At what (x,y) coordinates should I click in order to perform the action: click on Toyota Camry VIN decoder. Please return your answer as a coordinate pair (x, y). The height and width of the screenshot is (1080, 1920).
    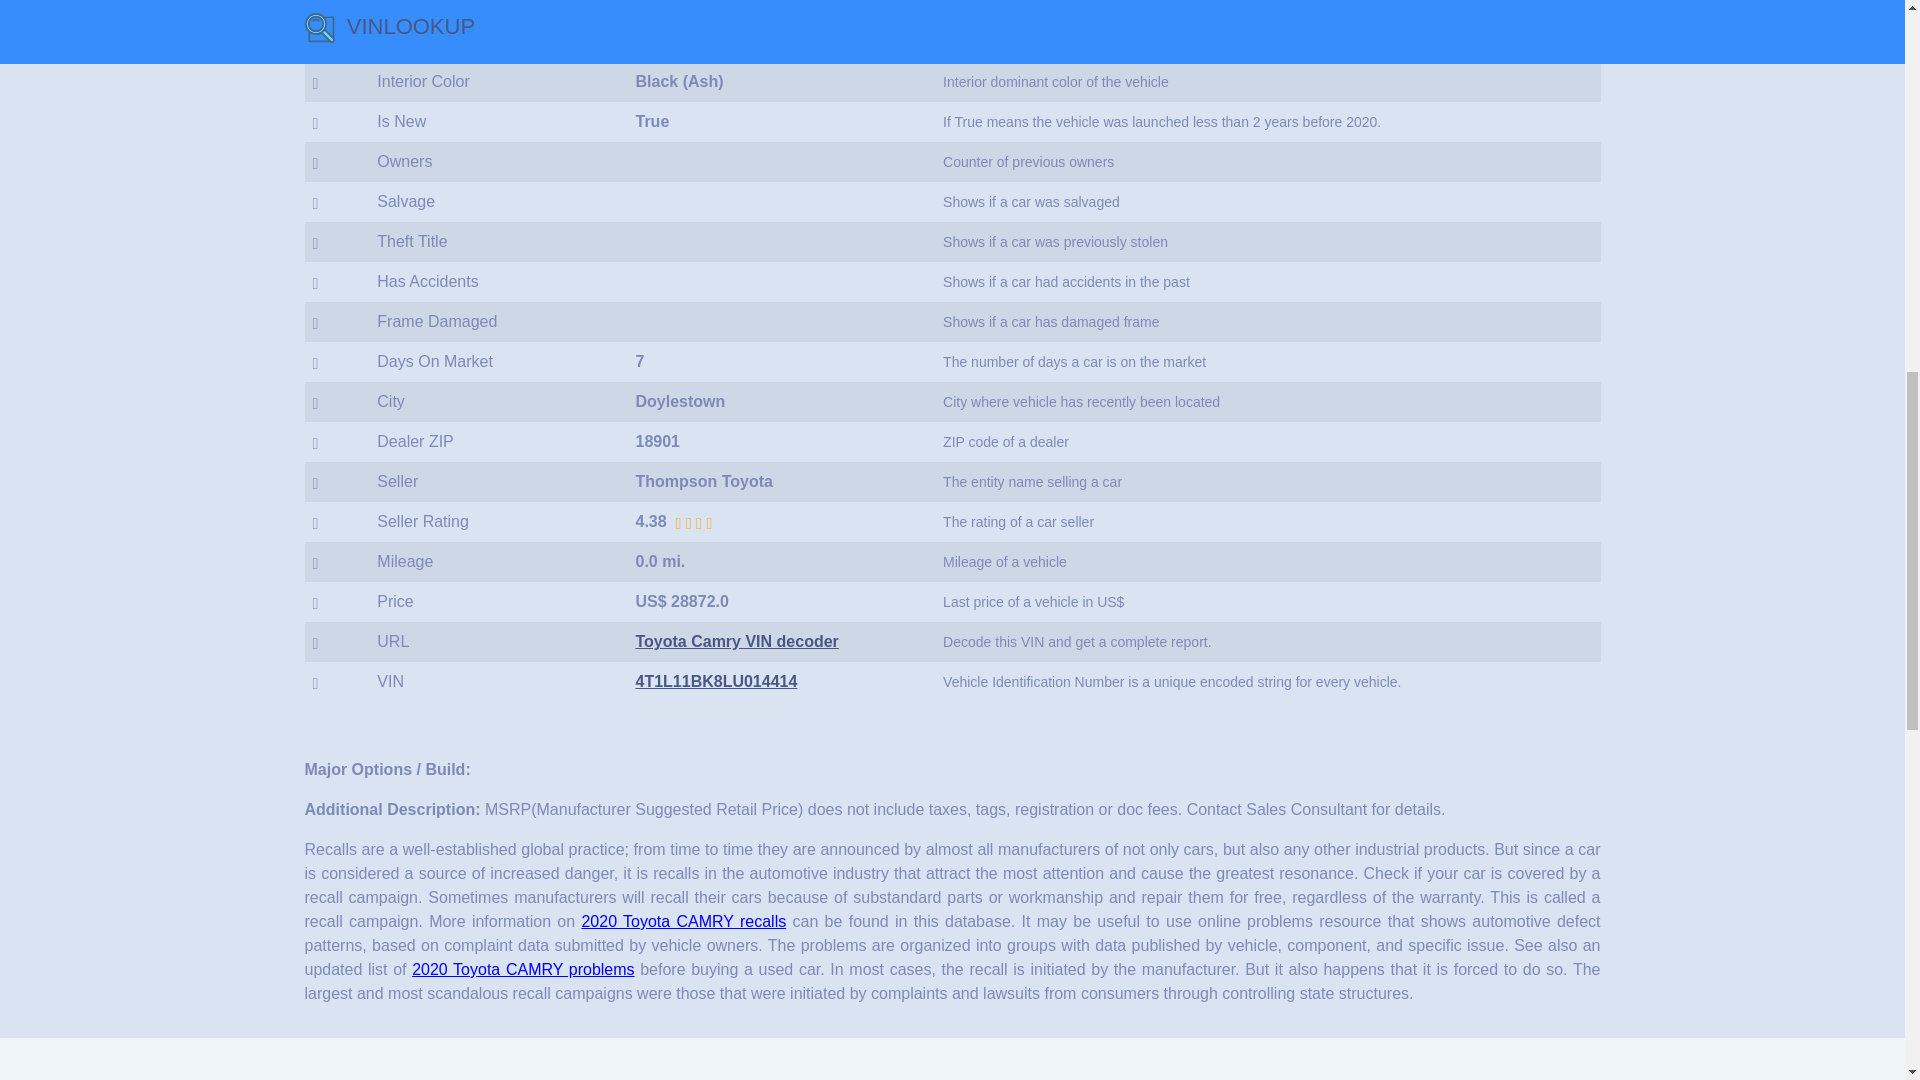
    Looking at the image, I should click on (736, 641).